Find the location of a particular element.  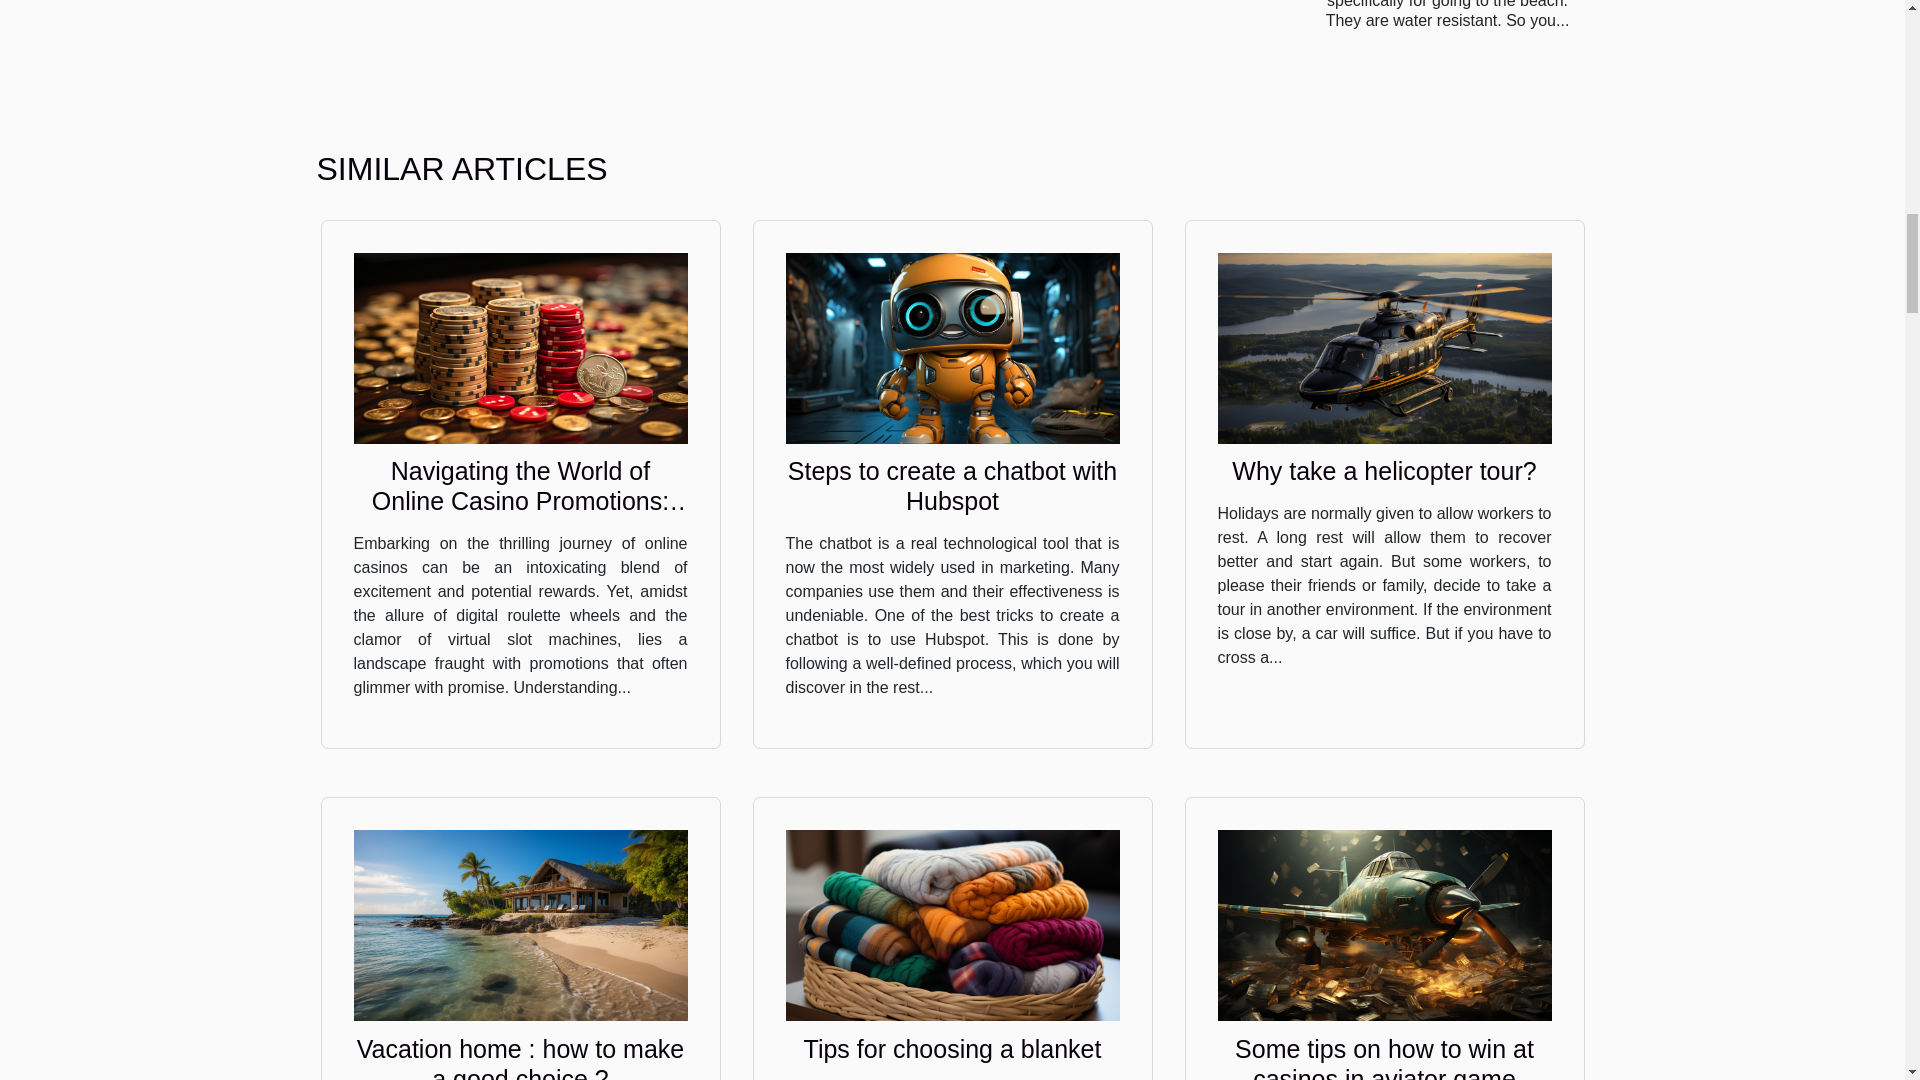

Vacation home : how to make a good choice ? is located at coordinates (521, 1057).